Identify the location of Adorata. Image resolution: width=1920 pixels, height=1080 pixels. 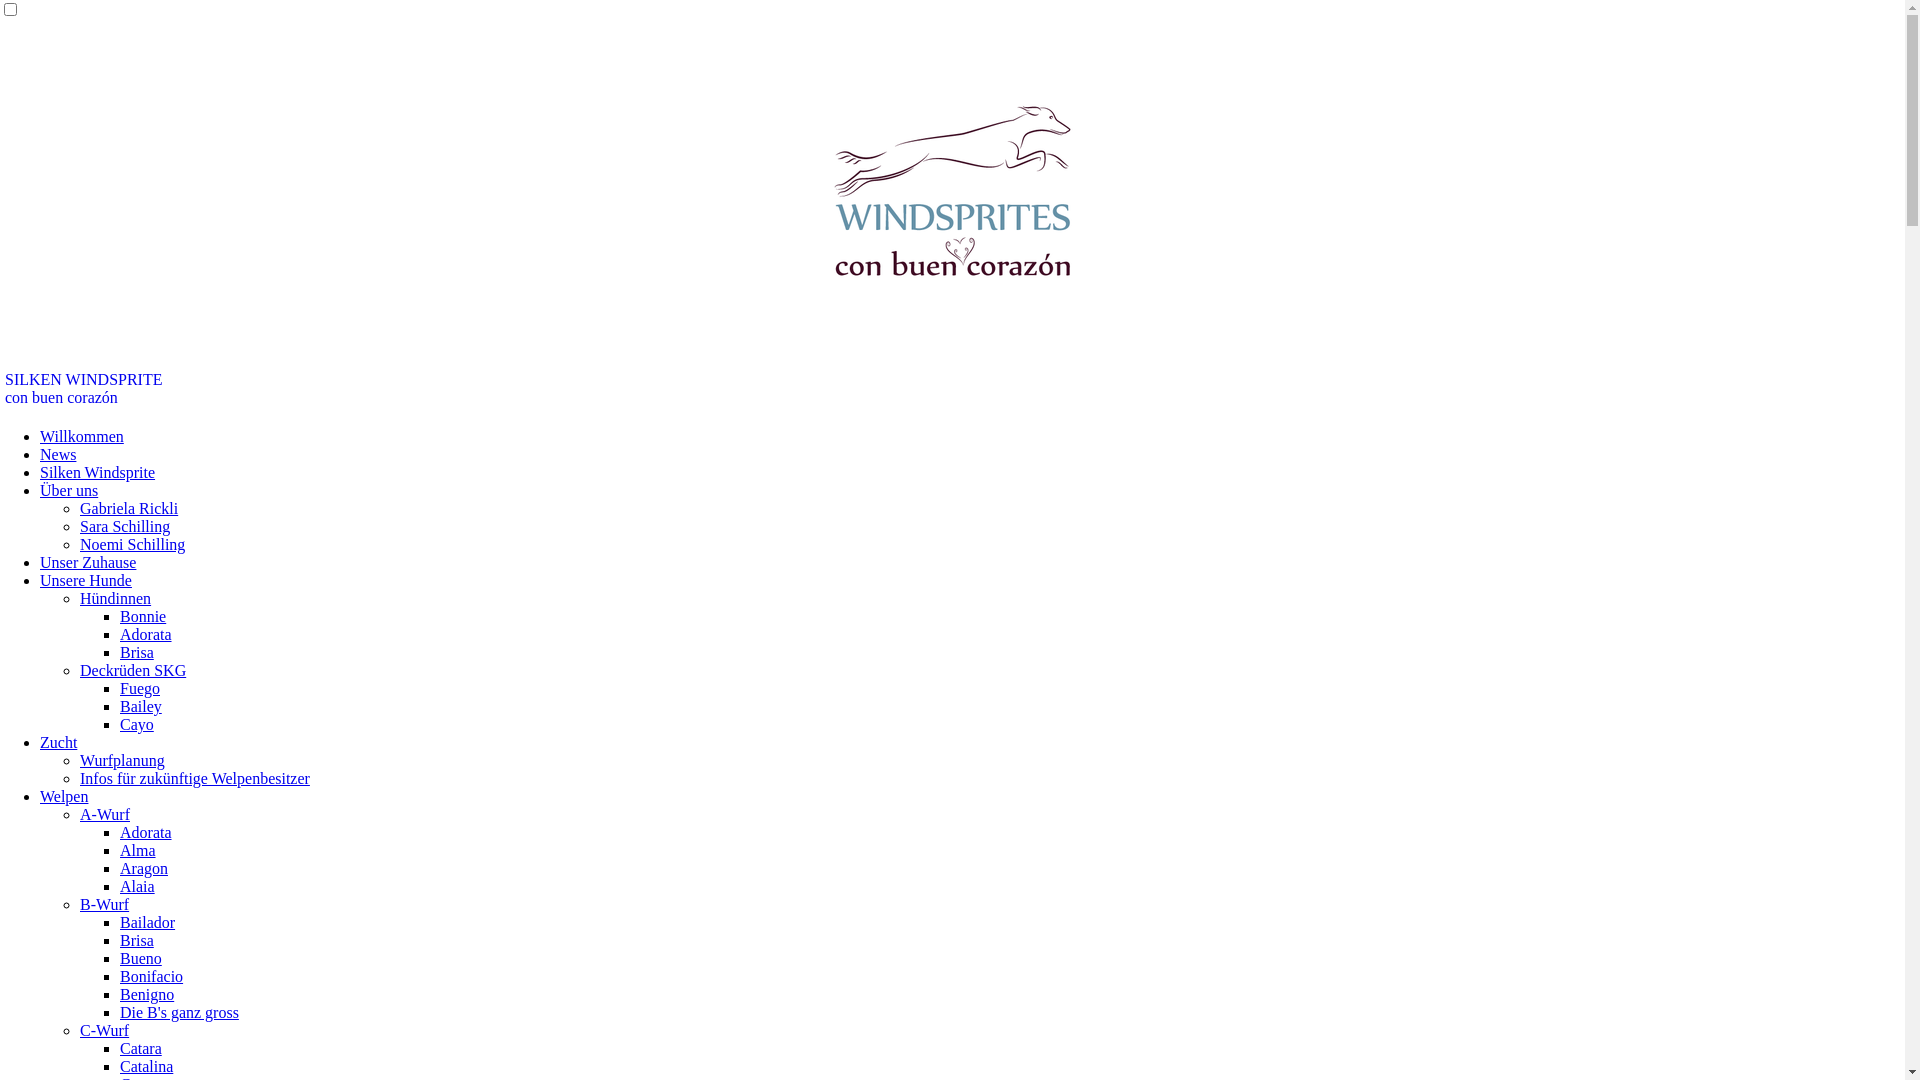
(146, 634).